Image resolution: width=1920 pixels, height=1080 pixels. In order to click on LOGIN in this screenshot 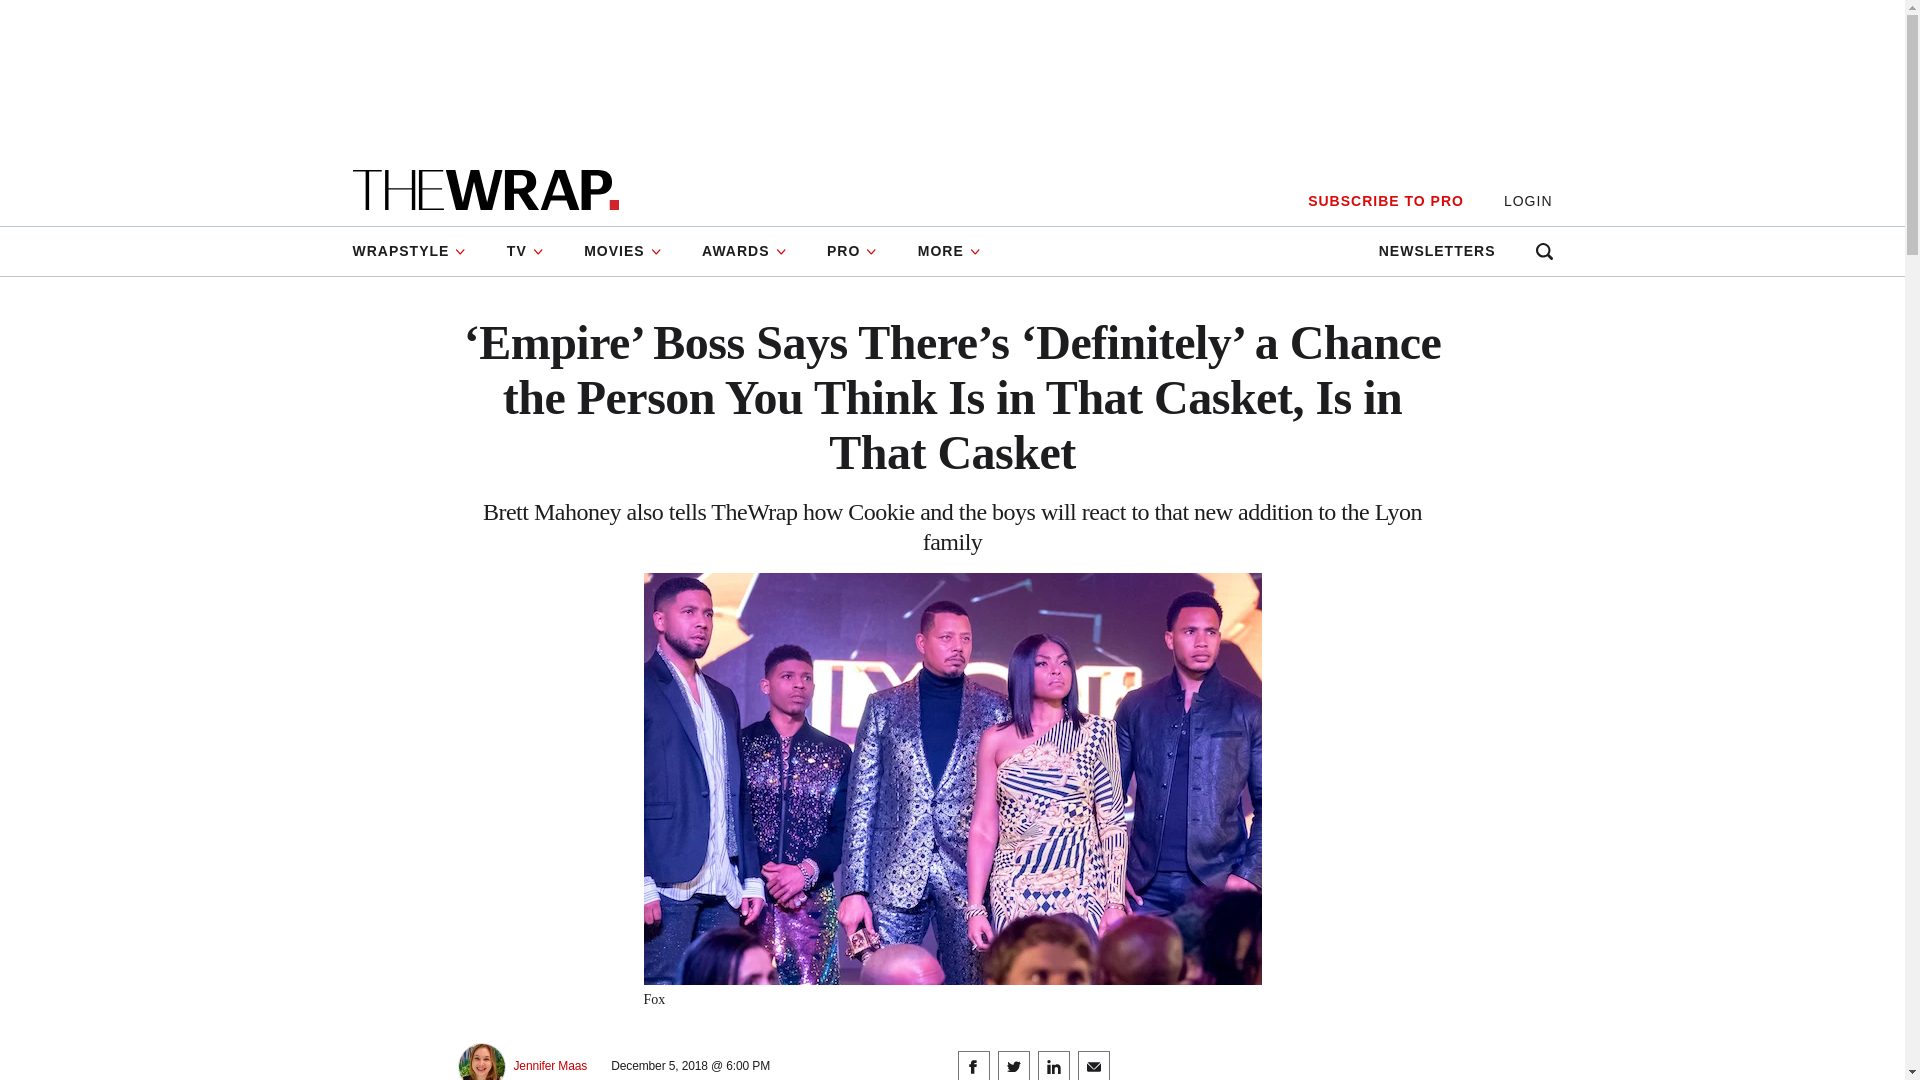, I will do `click(1528, 201)`.